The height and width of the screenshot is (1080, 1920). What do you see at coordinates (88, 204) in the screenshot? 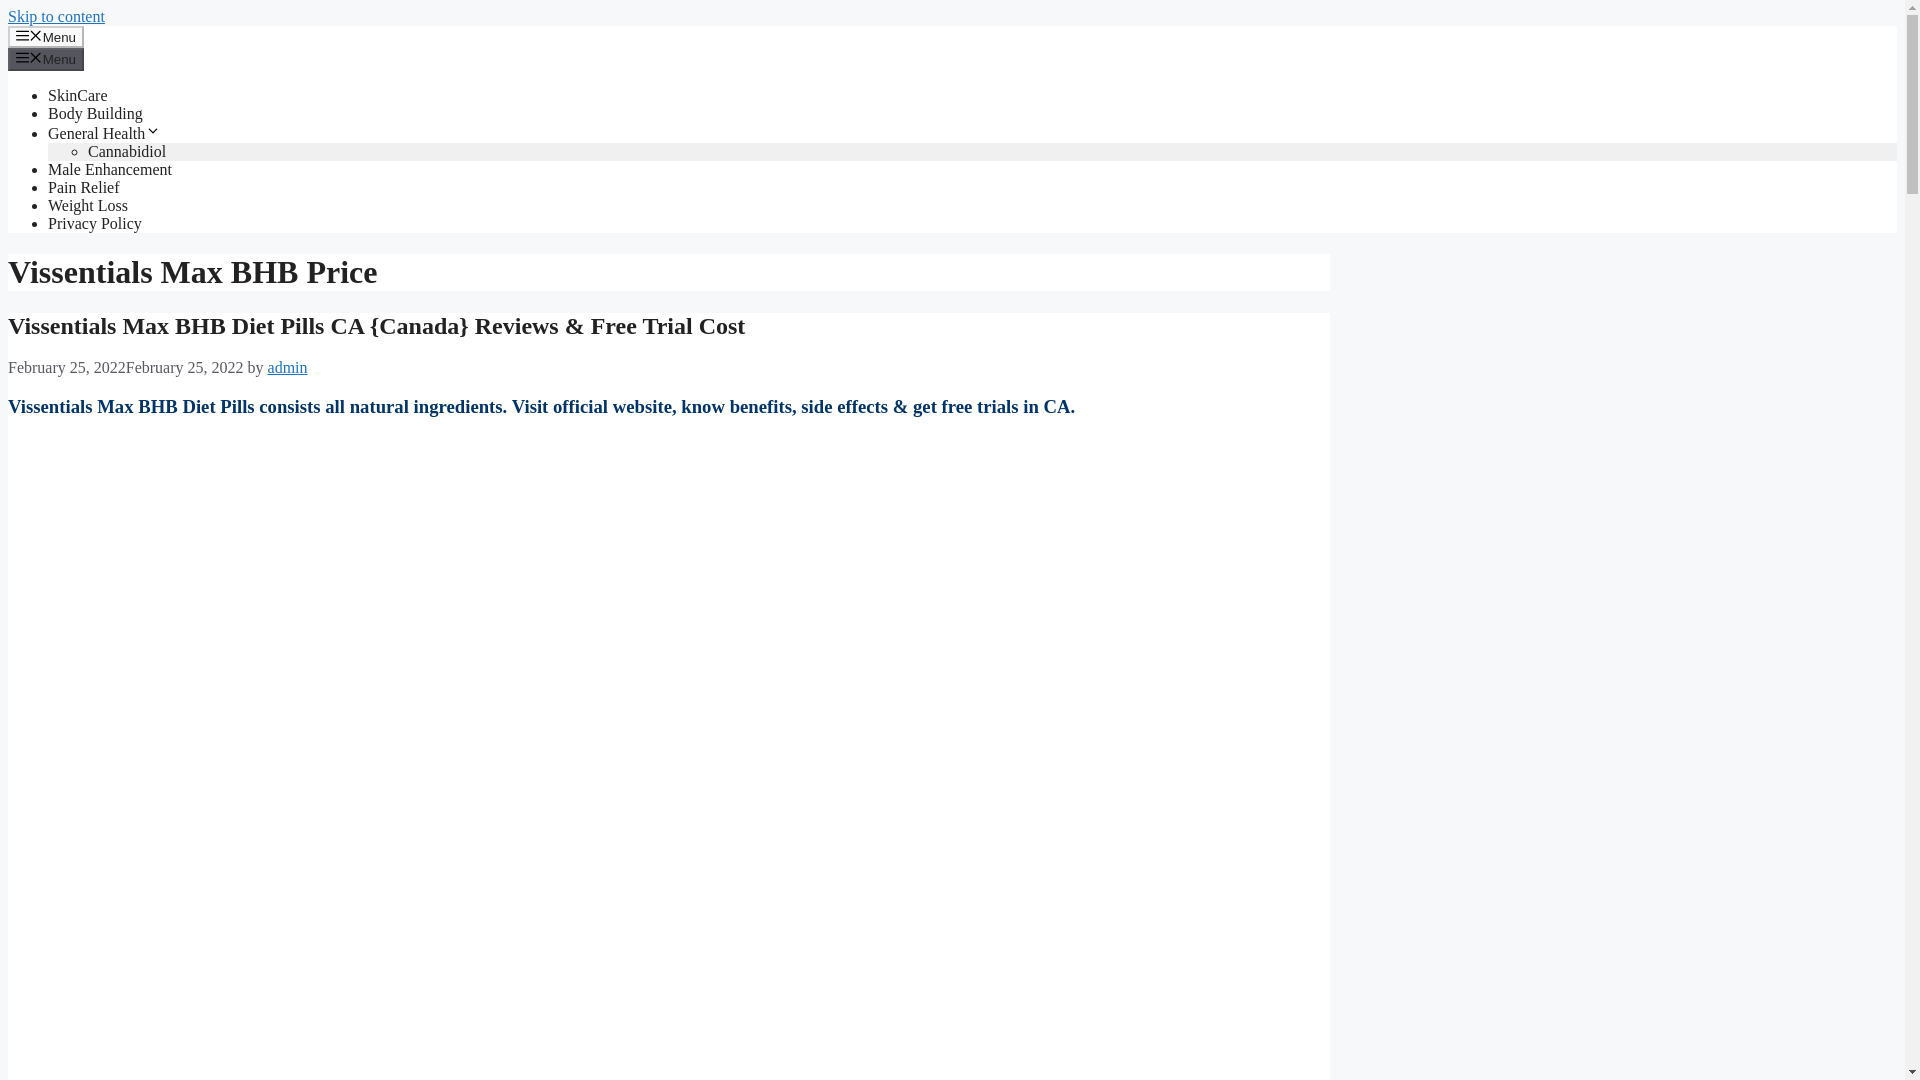
I see `Weight Loss` at bounding box center [88, 204].